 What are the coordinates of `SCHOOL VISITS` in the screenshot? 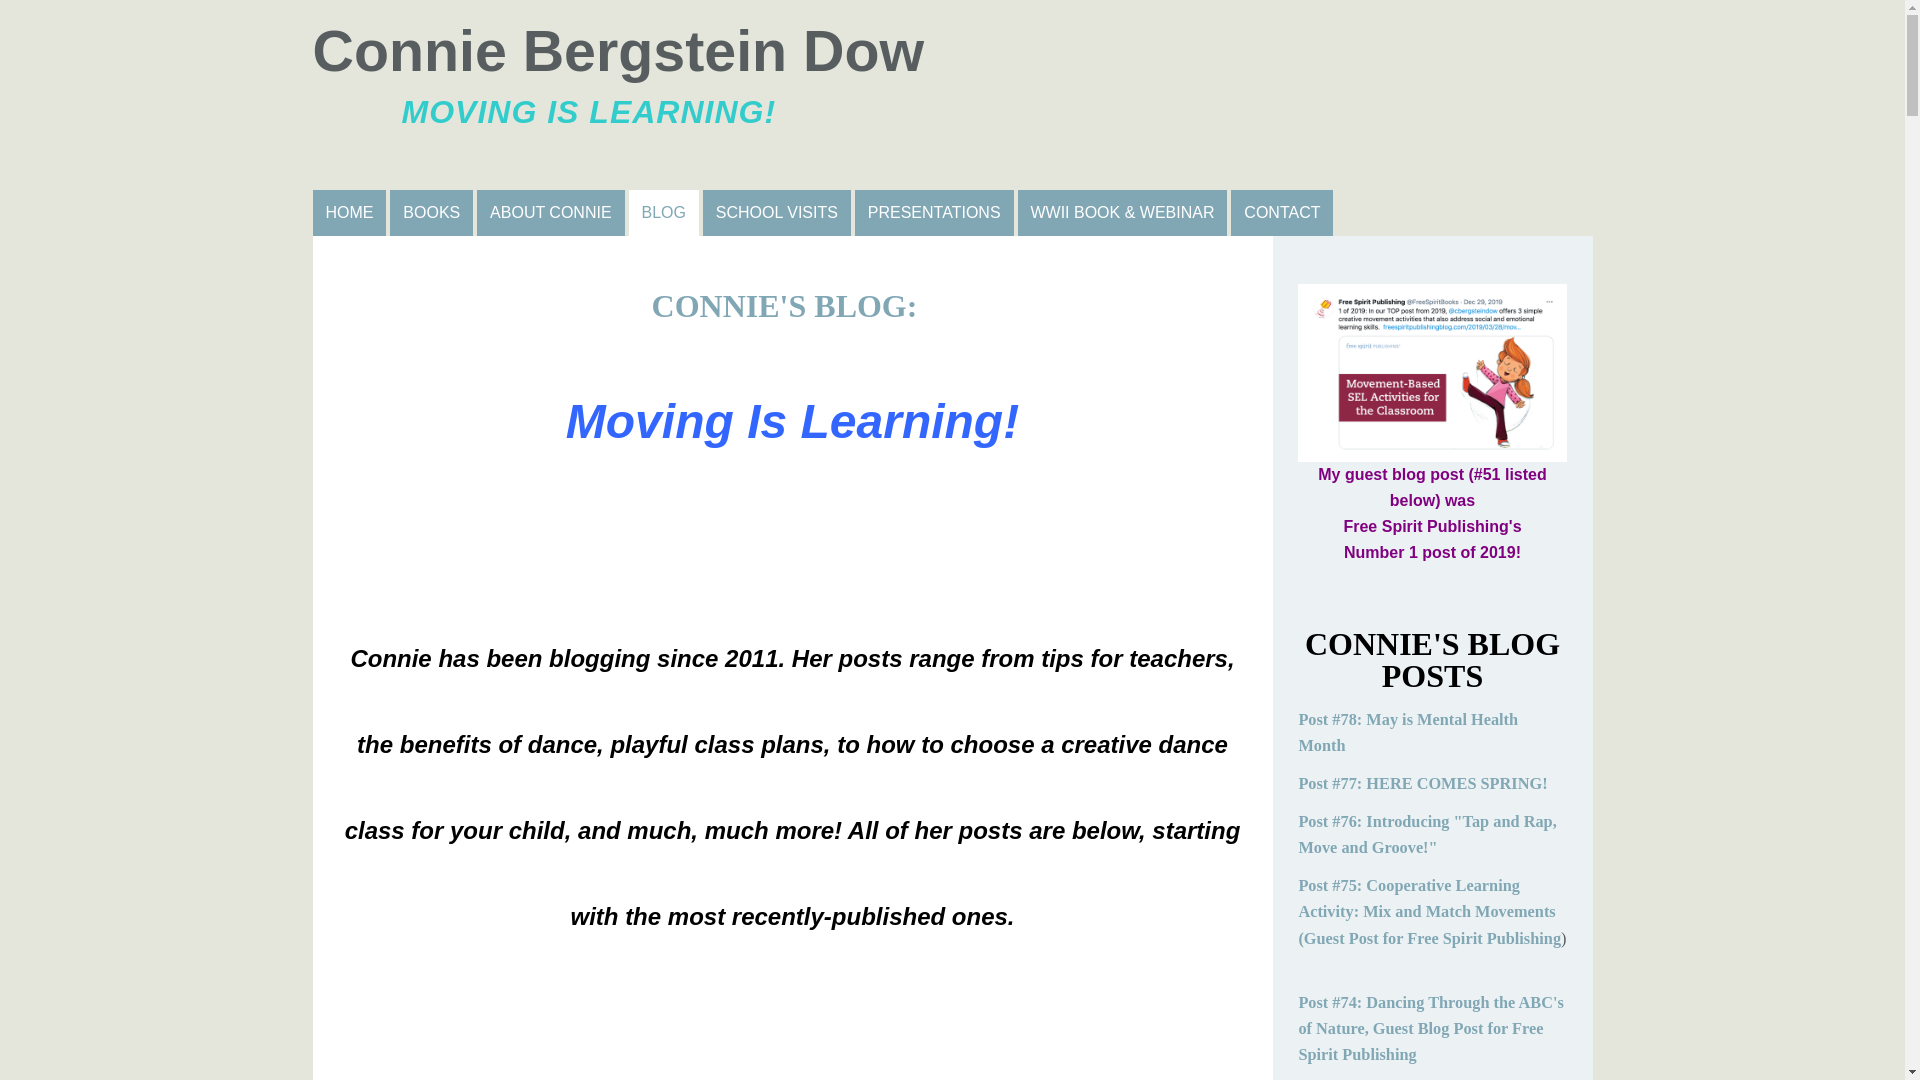 It's located at (776, 213).